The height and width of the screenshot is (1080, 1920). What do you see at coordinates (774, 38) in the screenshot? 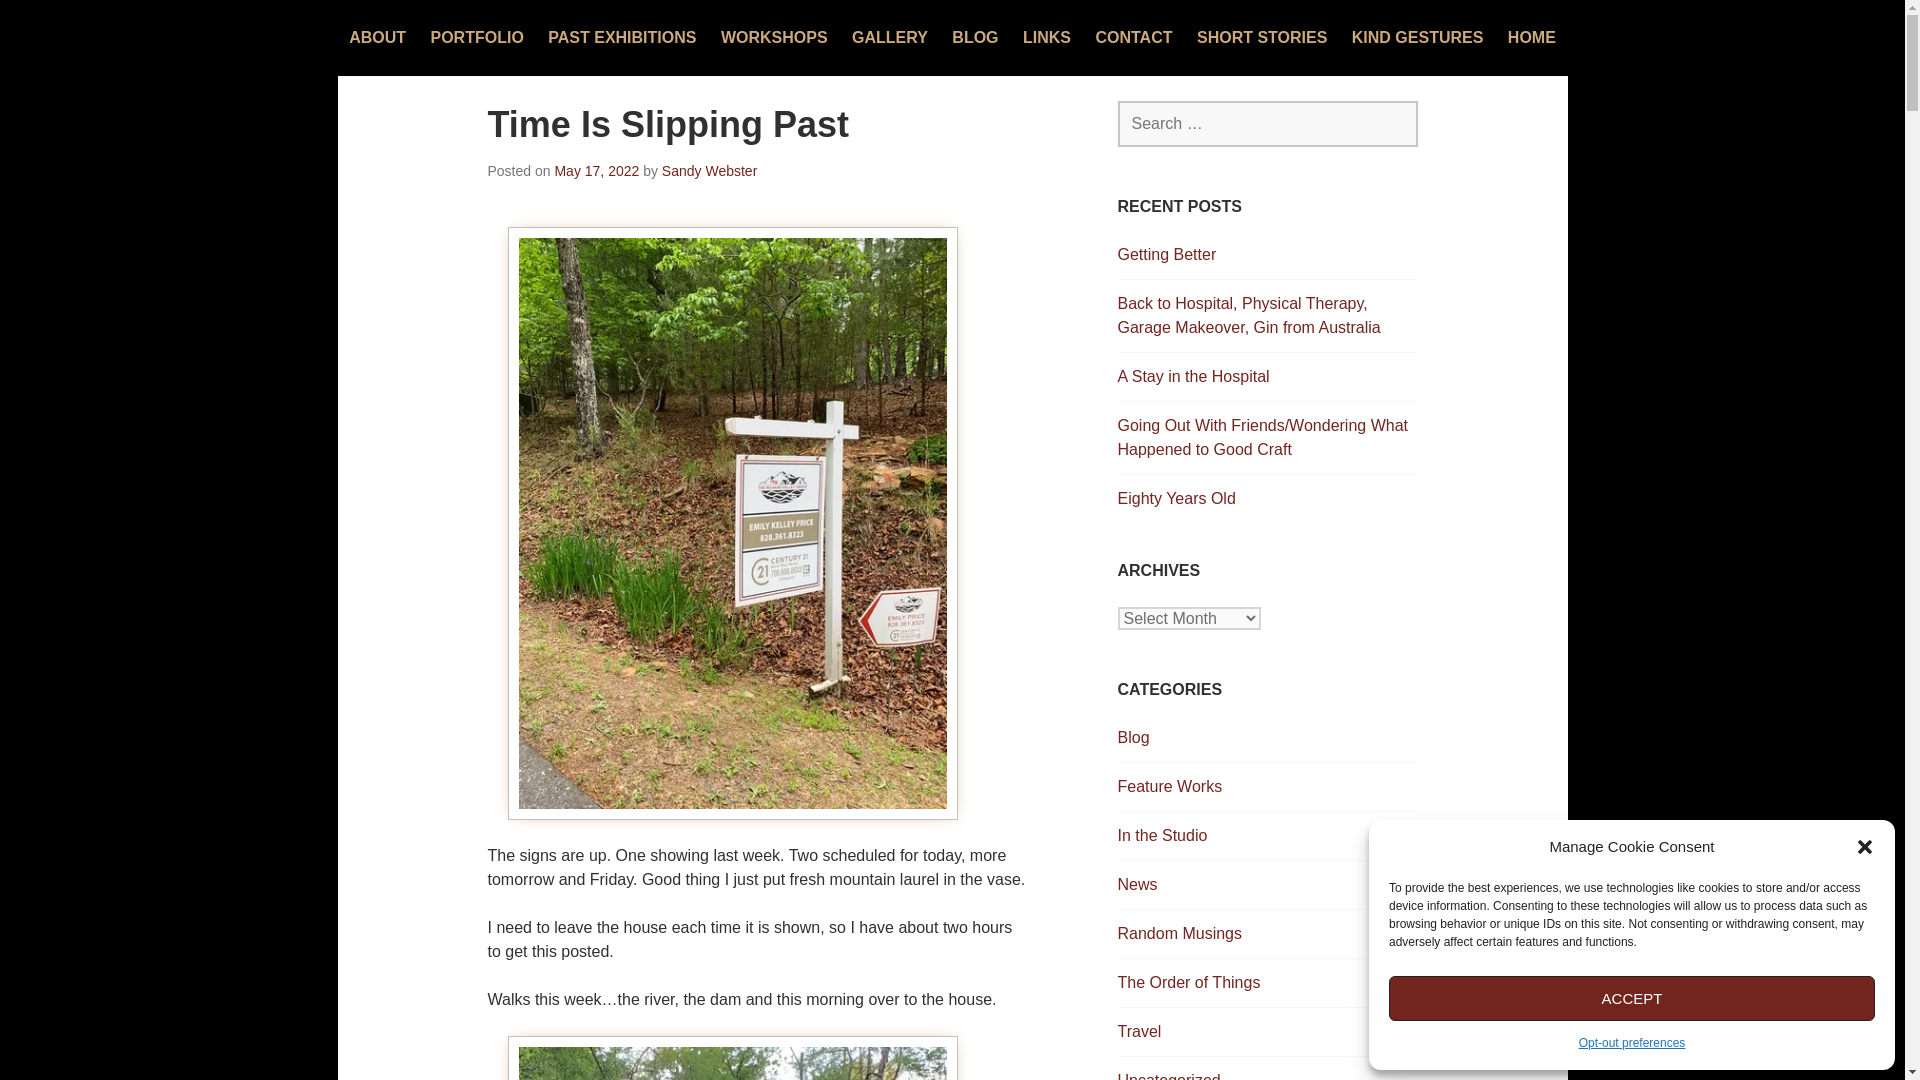
I see `WORKSHOPS` at bounding box center [774, 38].